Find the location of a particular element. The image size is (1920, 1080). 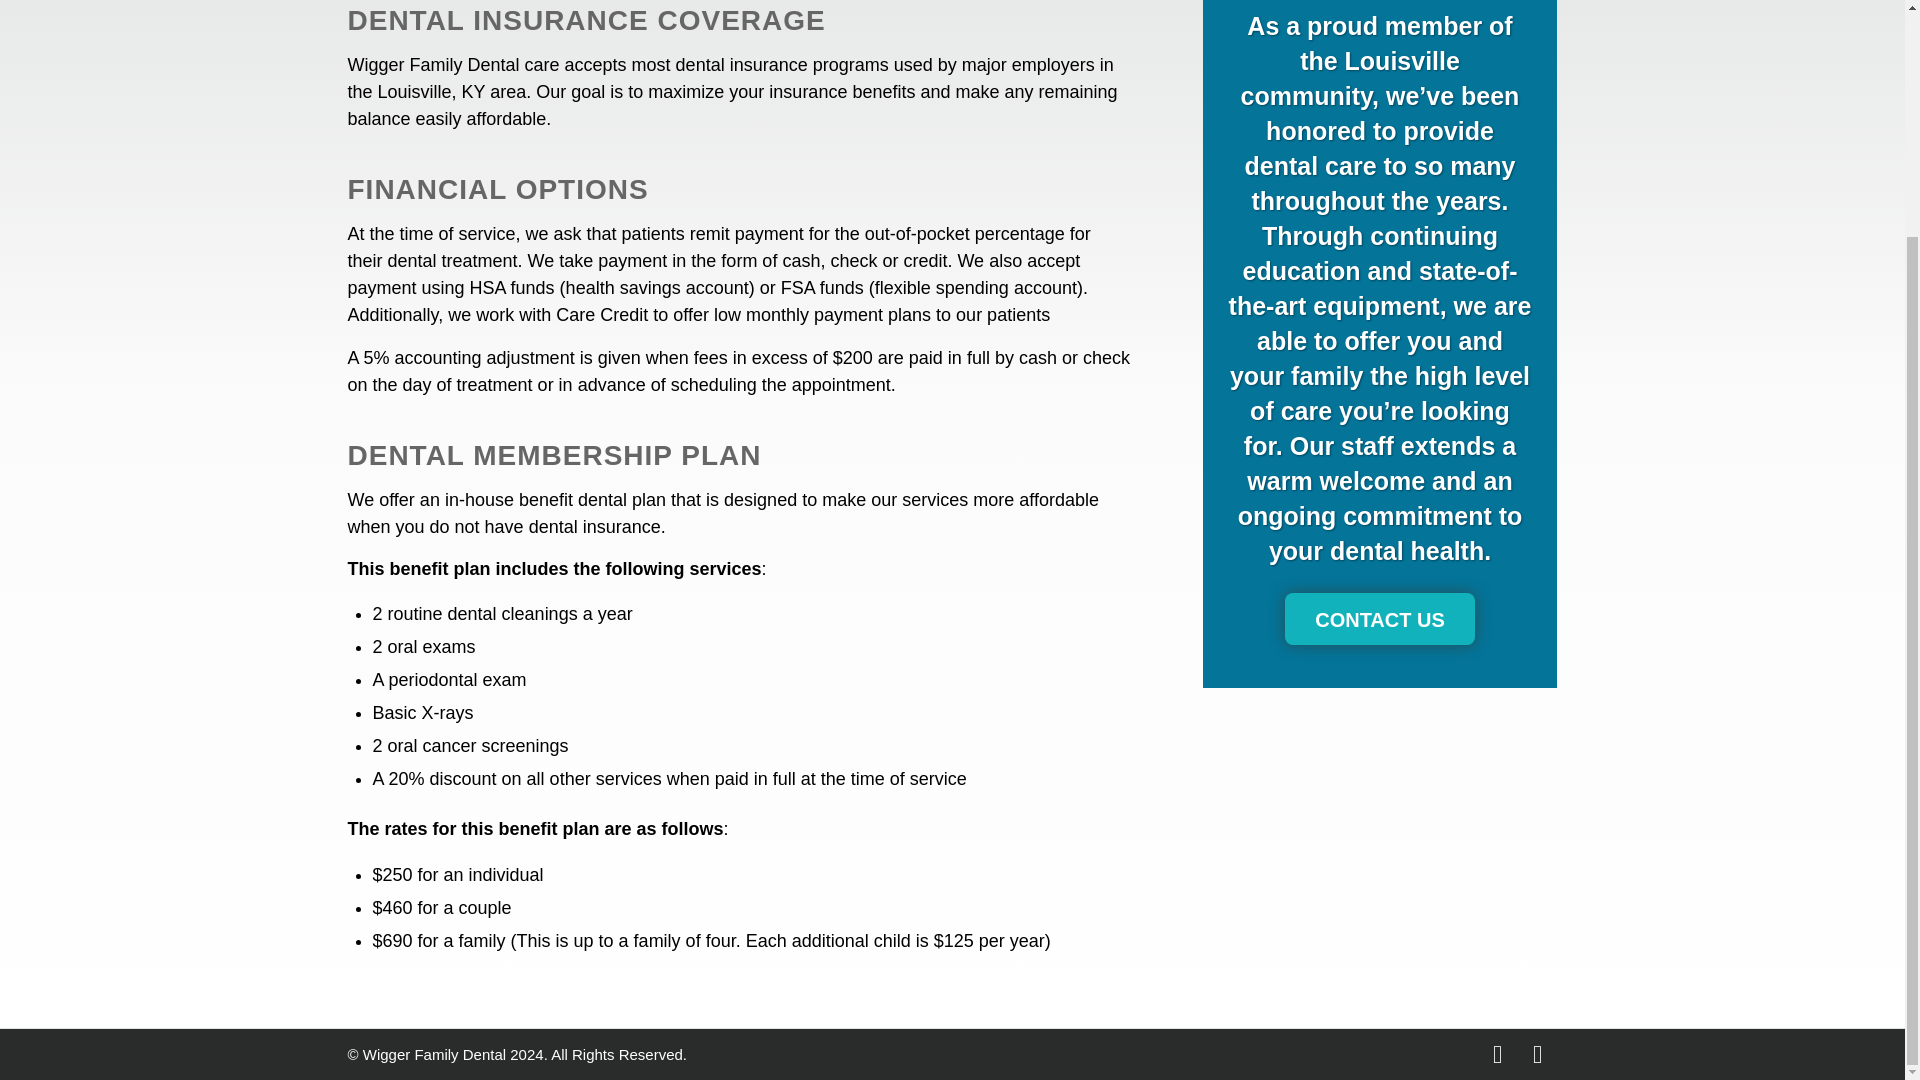

CONTACT US is located at coordinates (1379, 618).